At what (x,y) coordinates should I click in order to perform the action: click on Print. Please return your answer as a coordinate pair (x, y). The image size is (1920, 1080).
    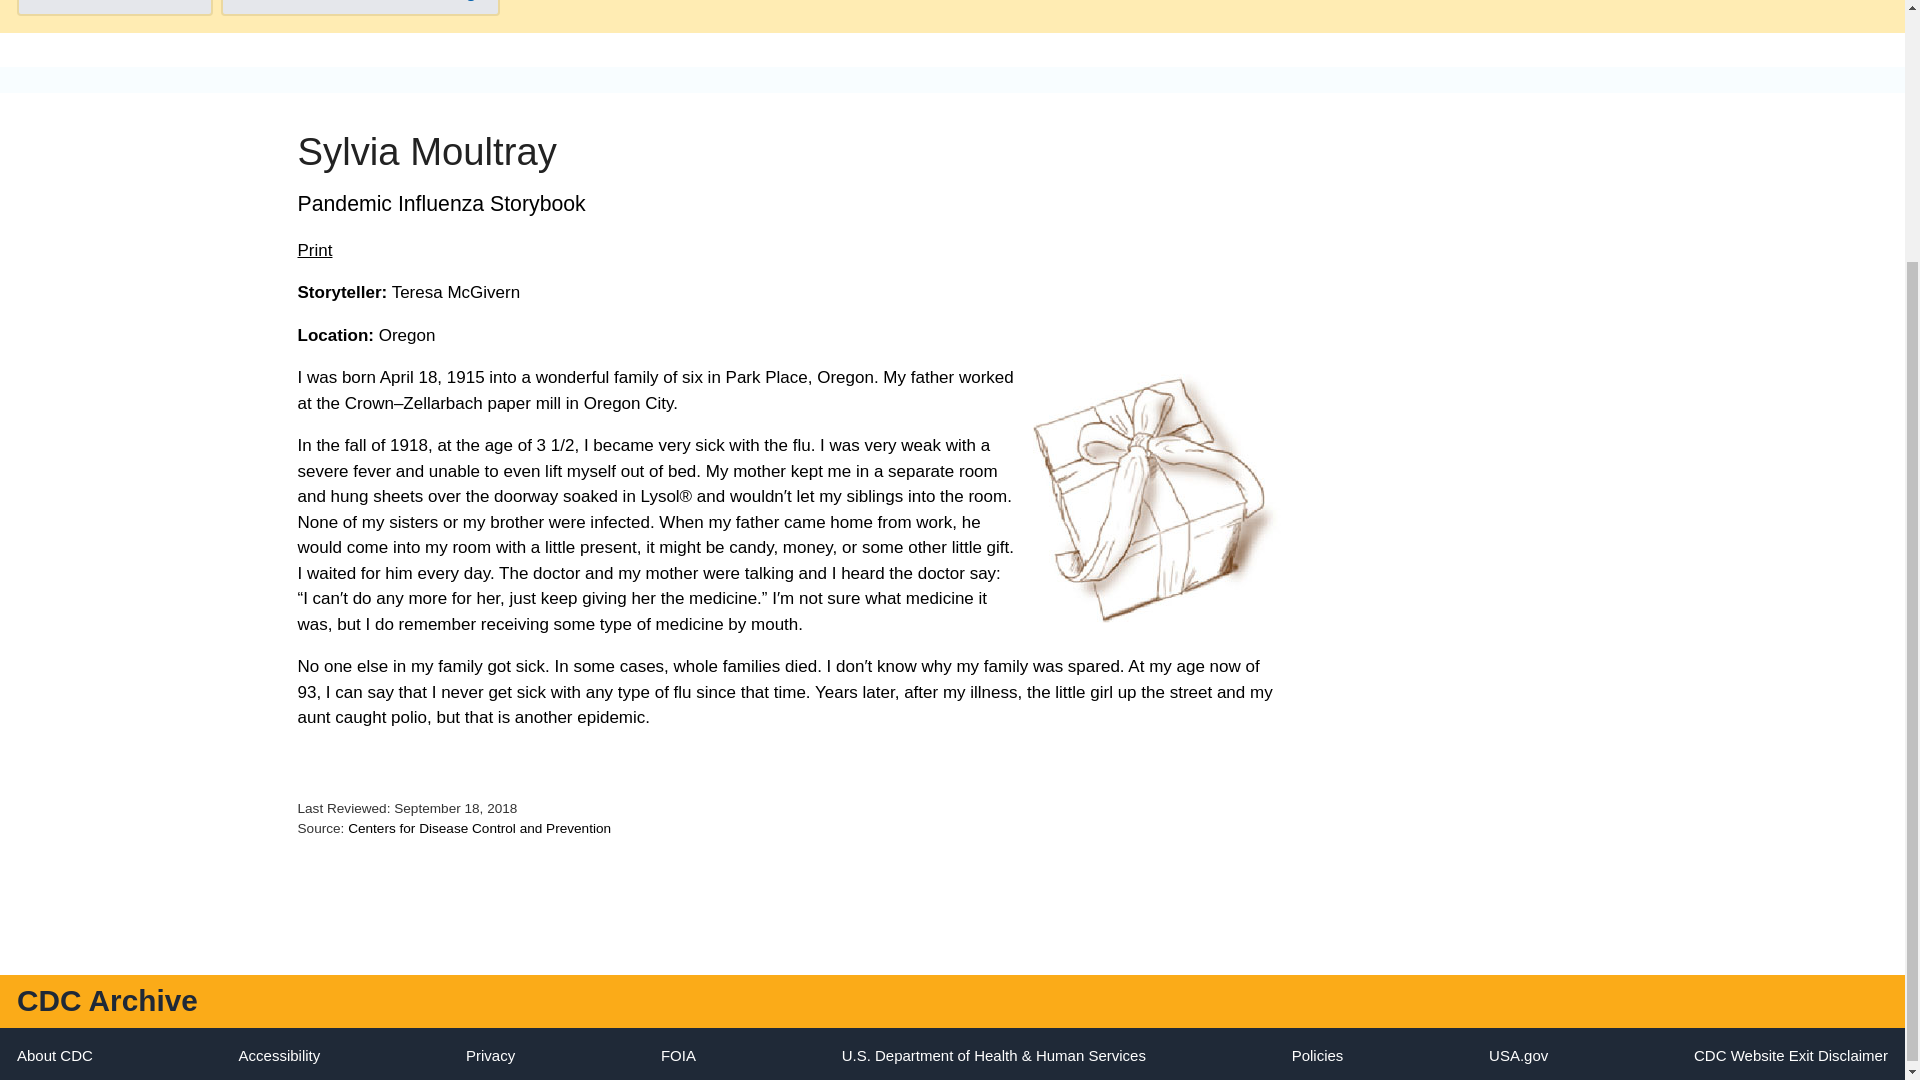
    Looking at the image, I should click on (314, 250).